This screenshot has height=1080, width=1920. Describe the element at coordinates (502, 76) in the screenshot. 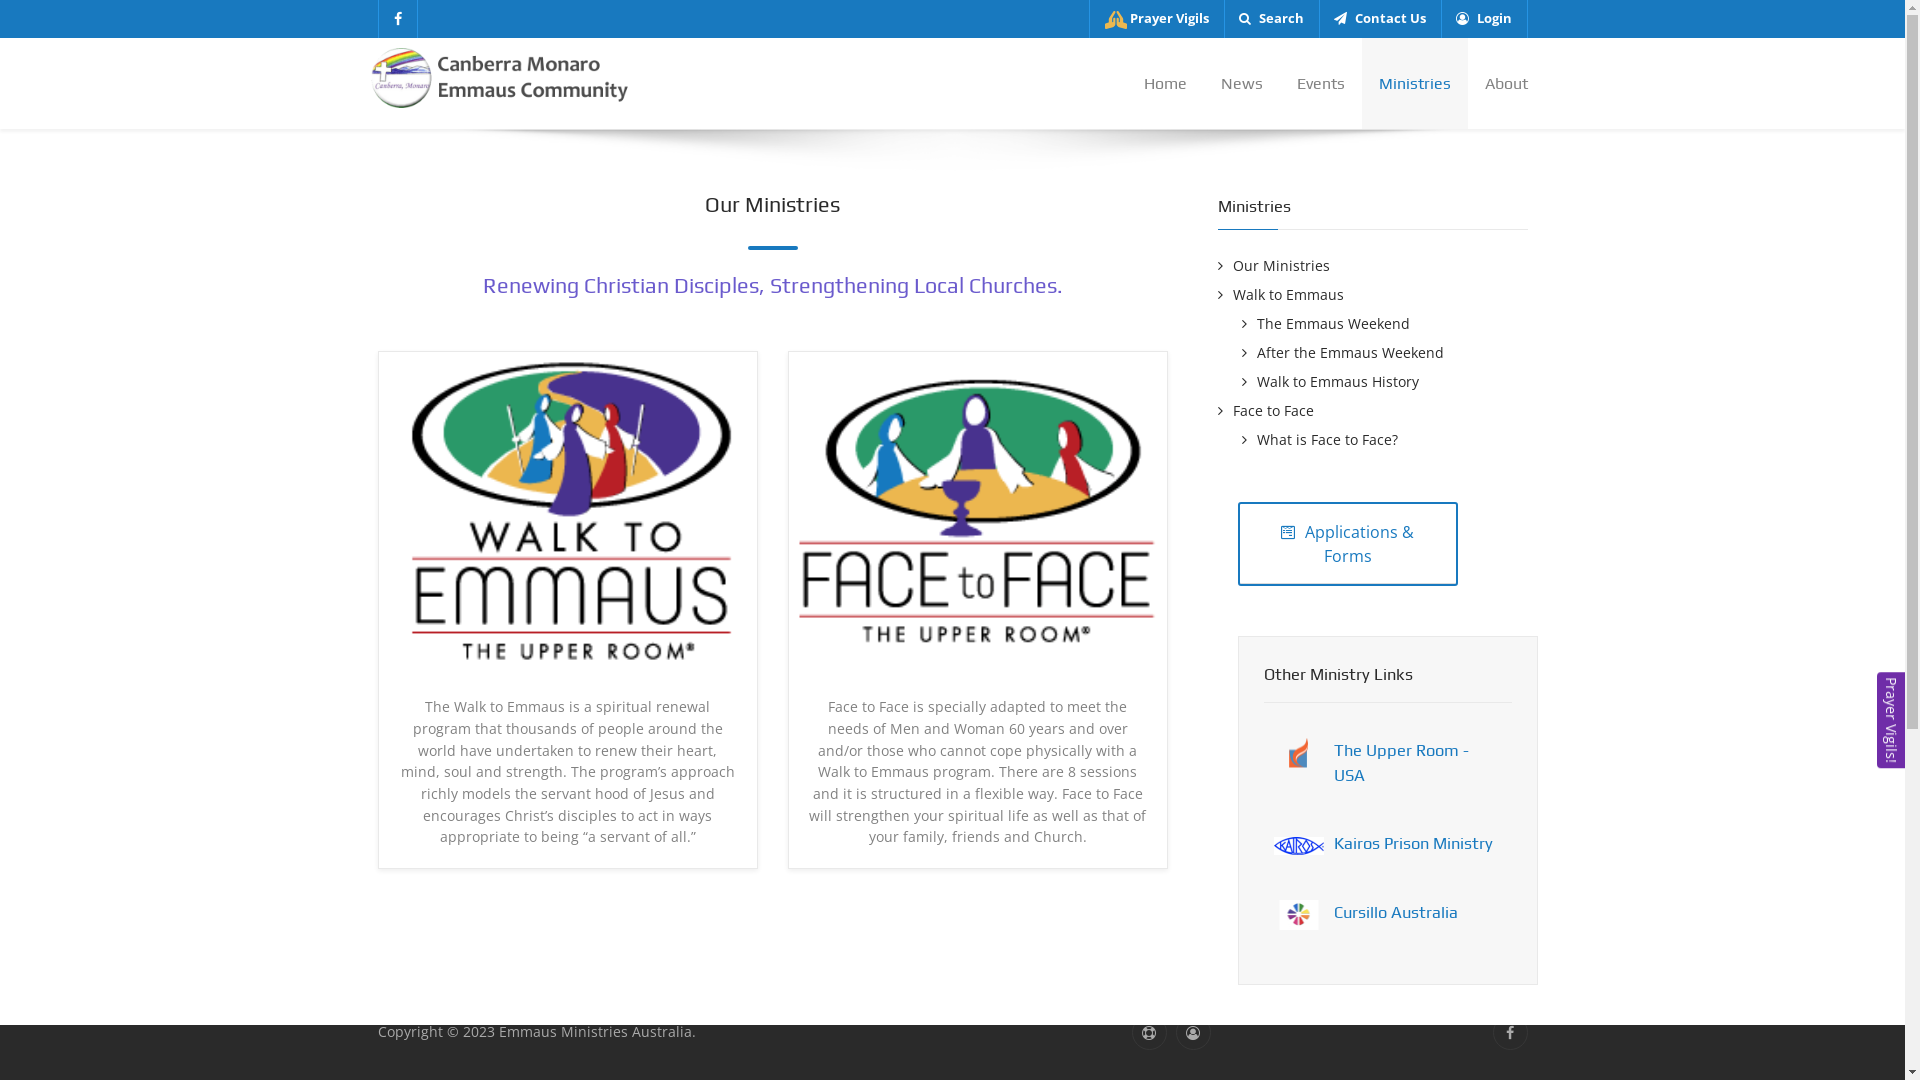

I see `Canberra Monaro Emmaus Community` at that location.